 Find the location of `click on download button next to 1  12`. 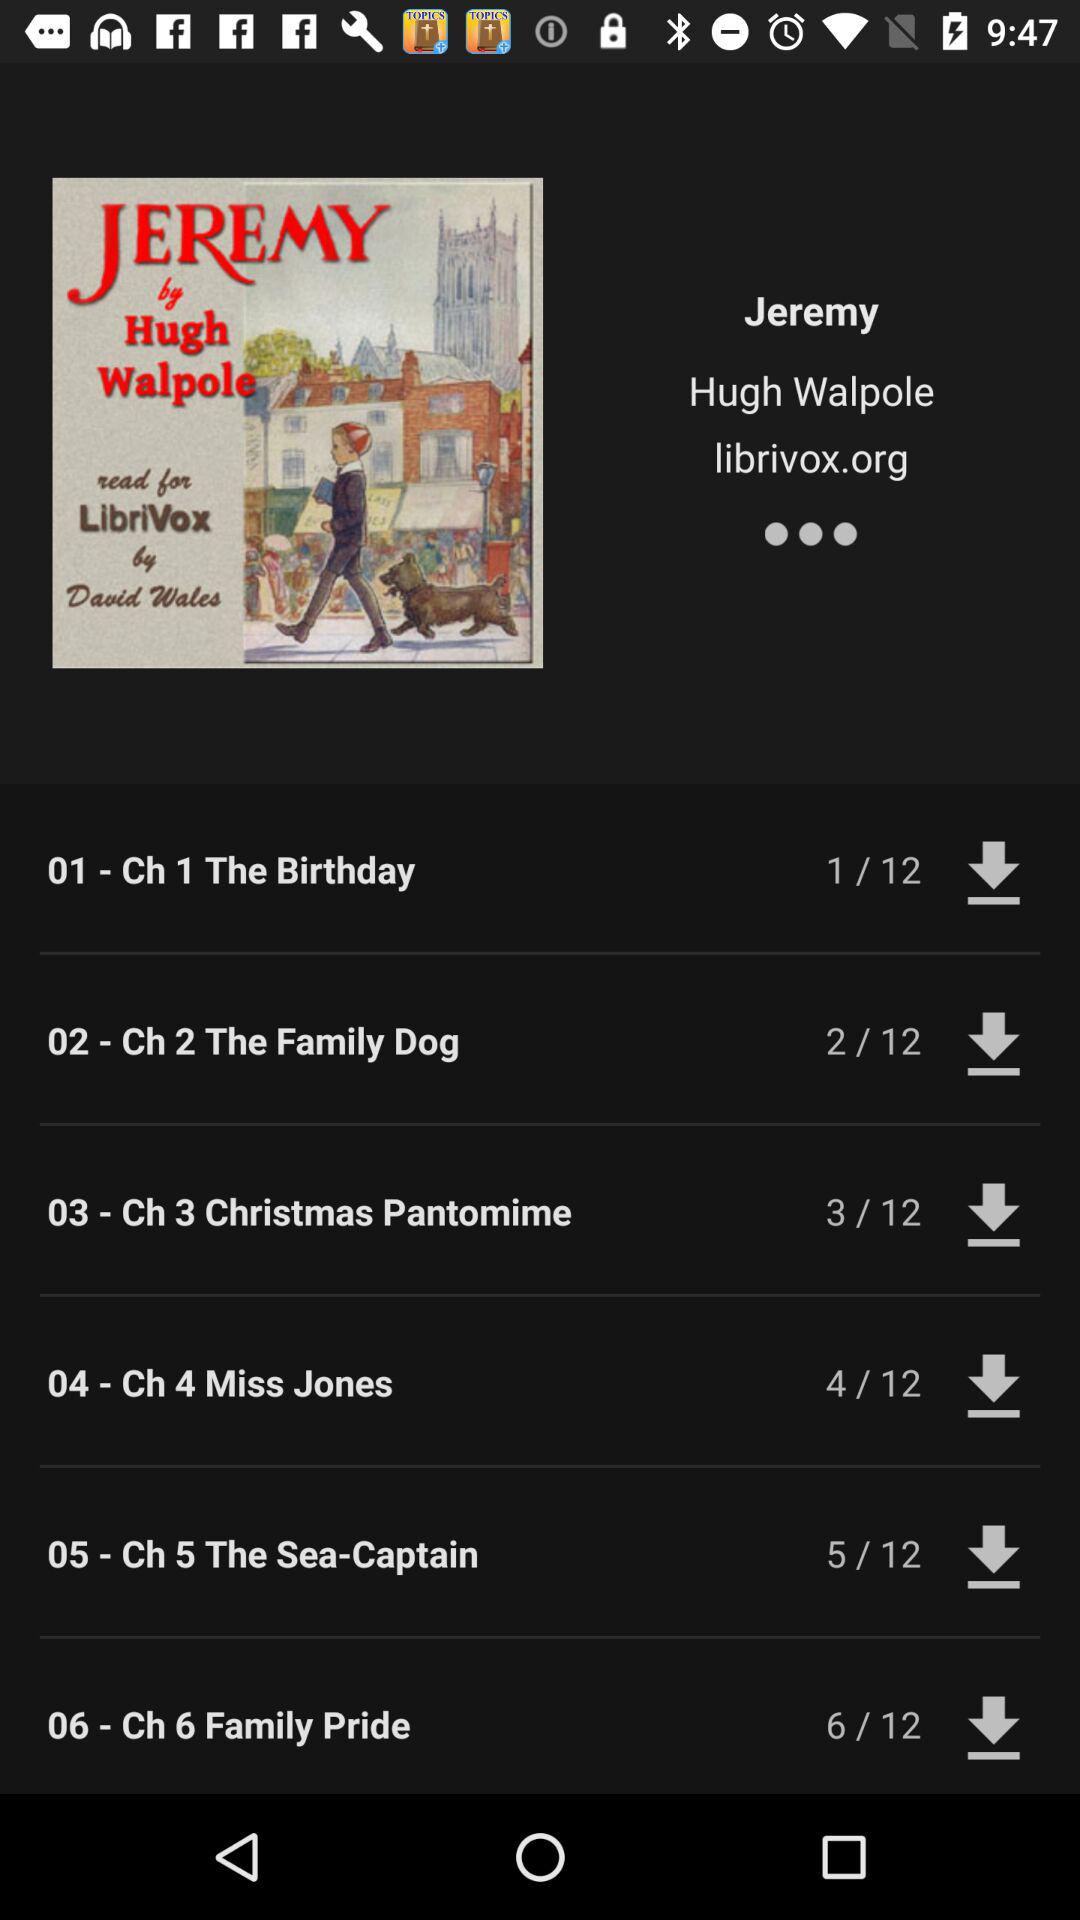

click on download button next to 1  12 is located at coordinates (994, 869).